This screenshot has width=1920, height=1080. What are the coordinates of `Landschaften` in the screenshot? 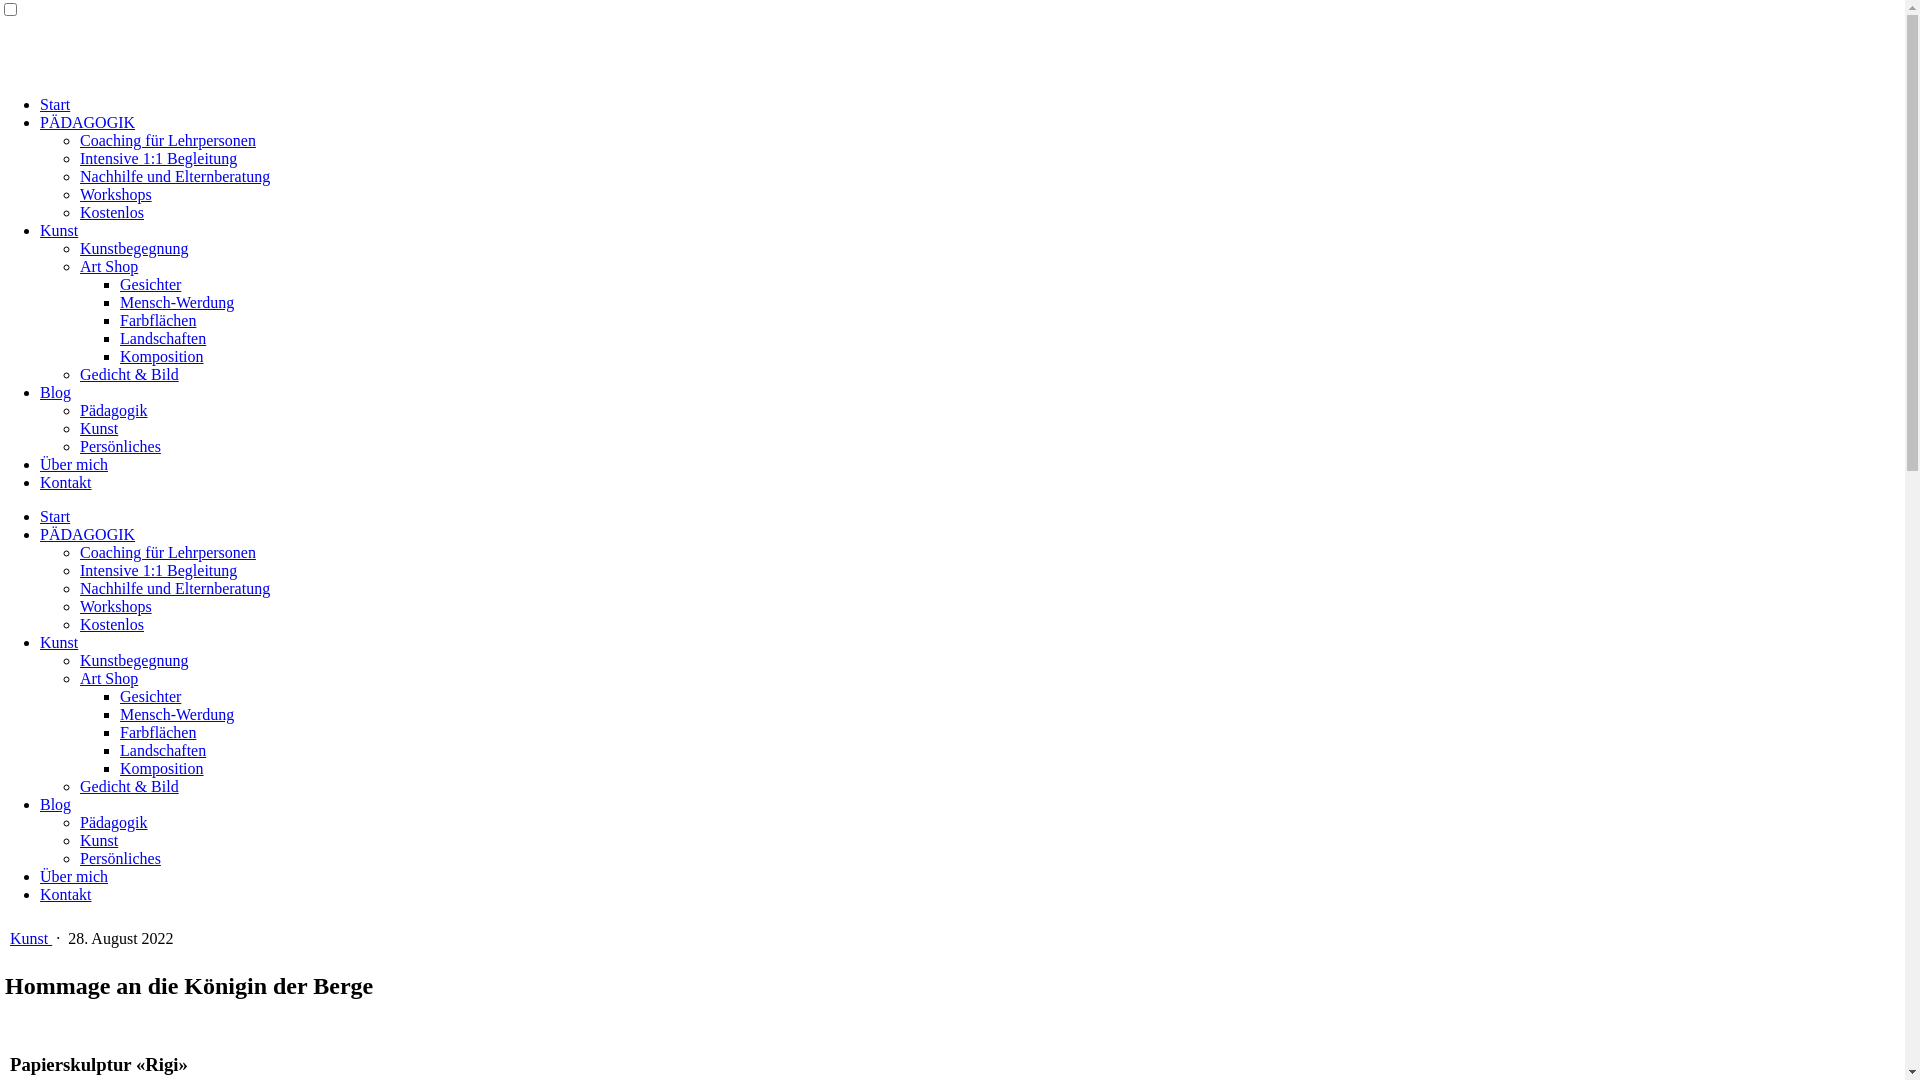 It's located at (163, 750).